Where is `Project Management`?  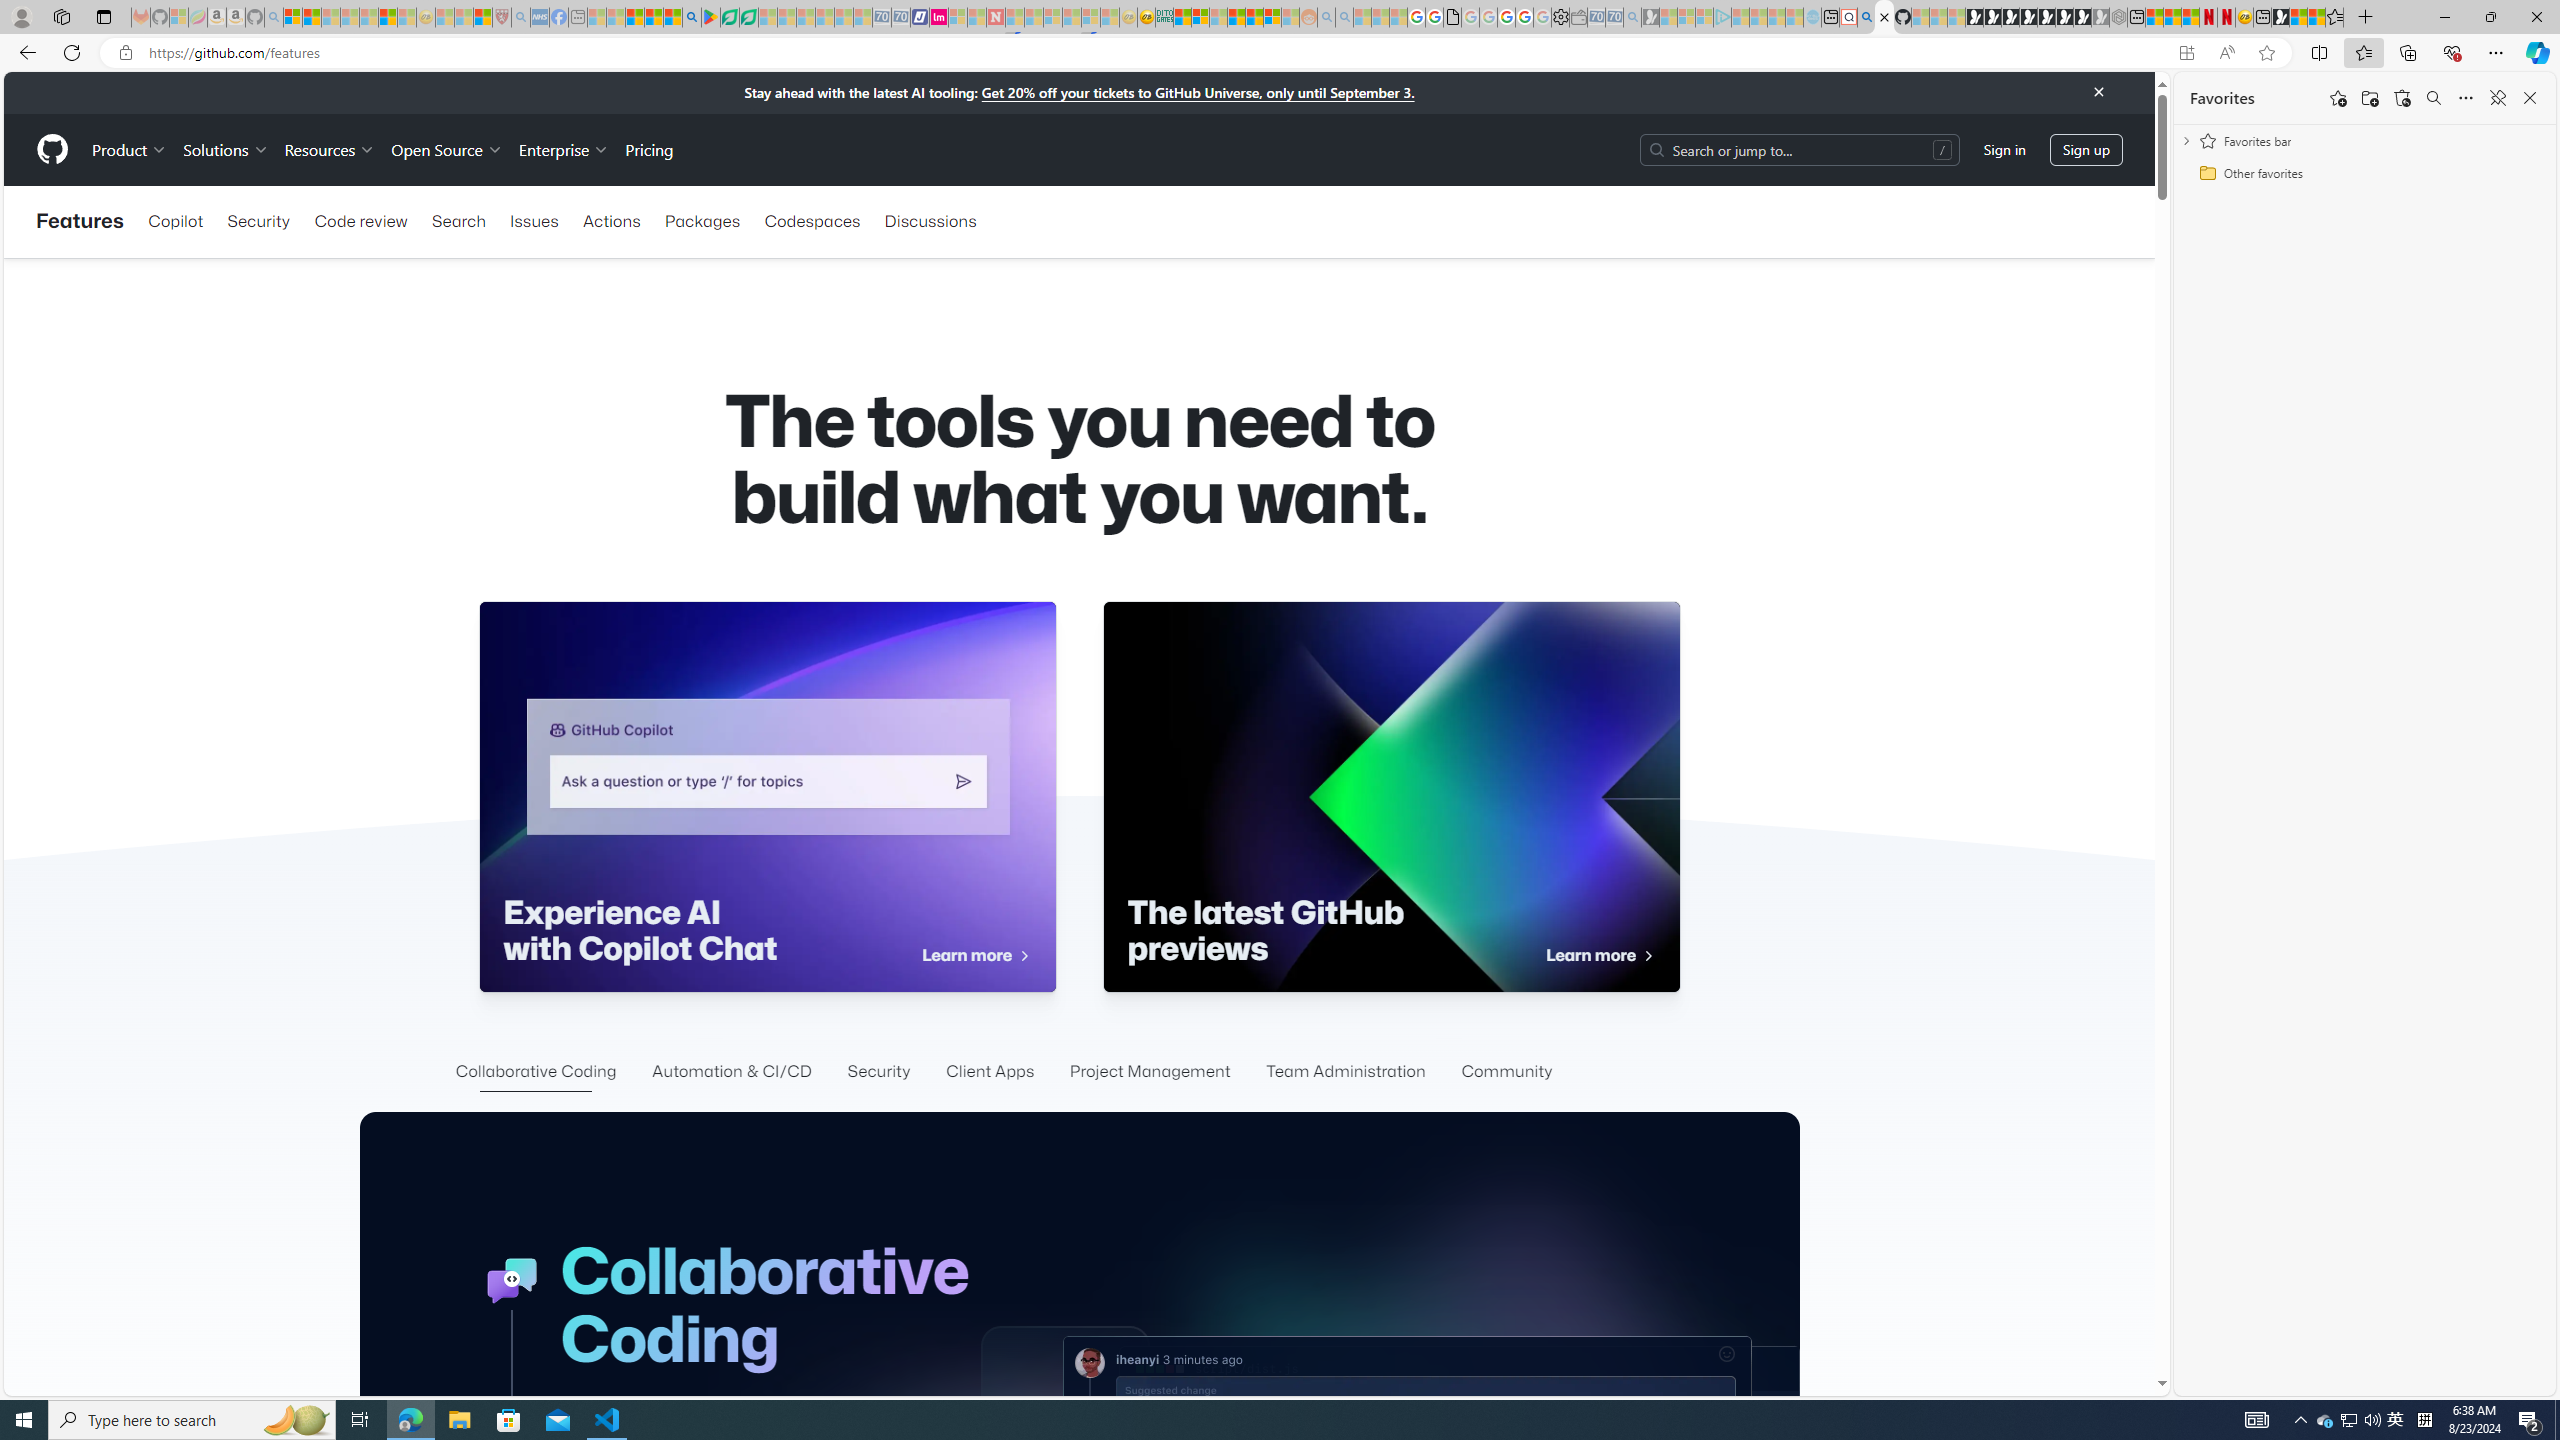
Project Management is located at coordinates (1150, 1072).